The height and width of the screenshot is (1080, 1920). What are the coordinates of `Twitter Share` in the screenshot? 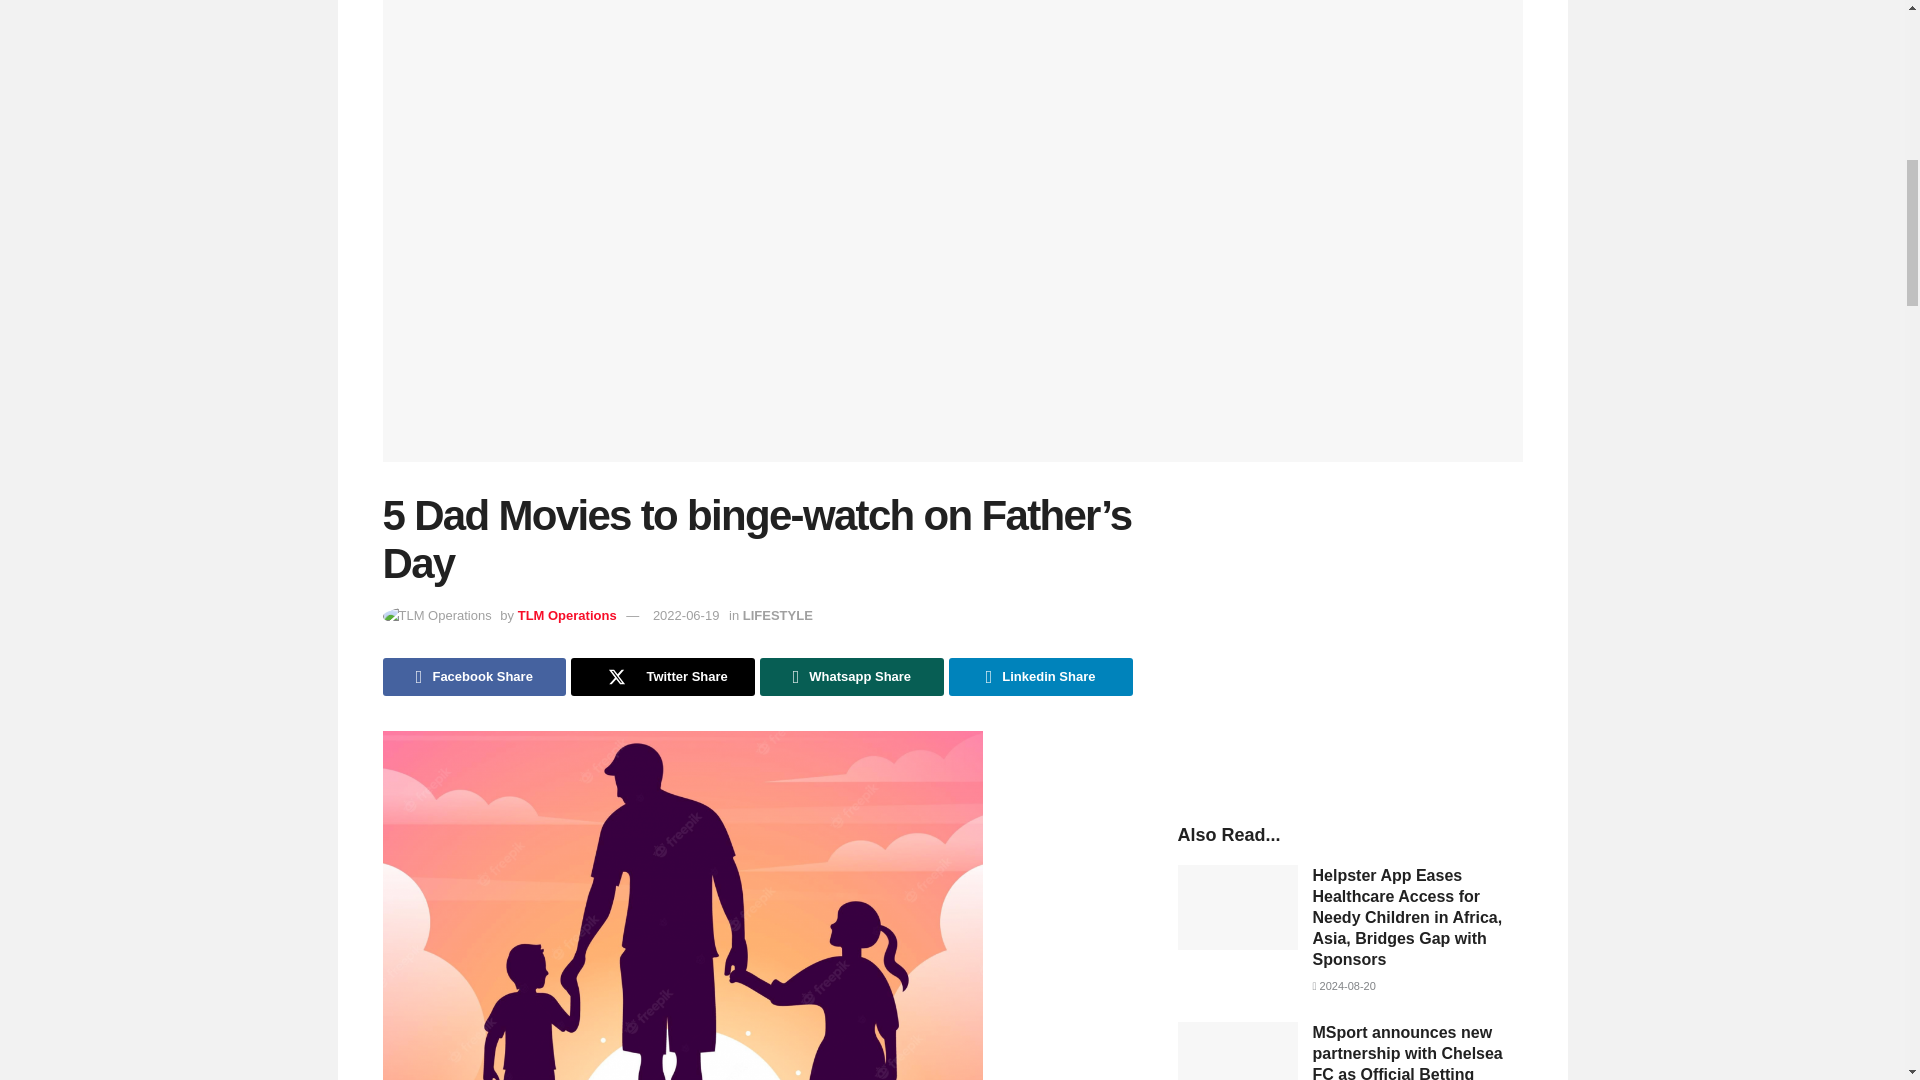 It's located at (662, 676).